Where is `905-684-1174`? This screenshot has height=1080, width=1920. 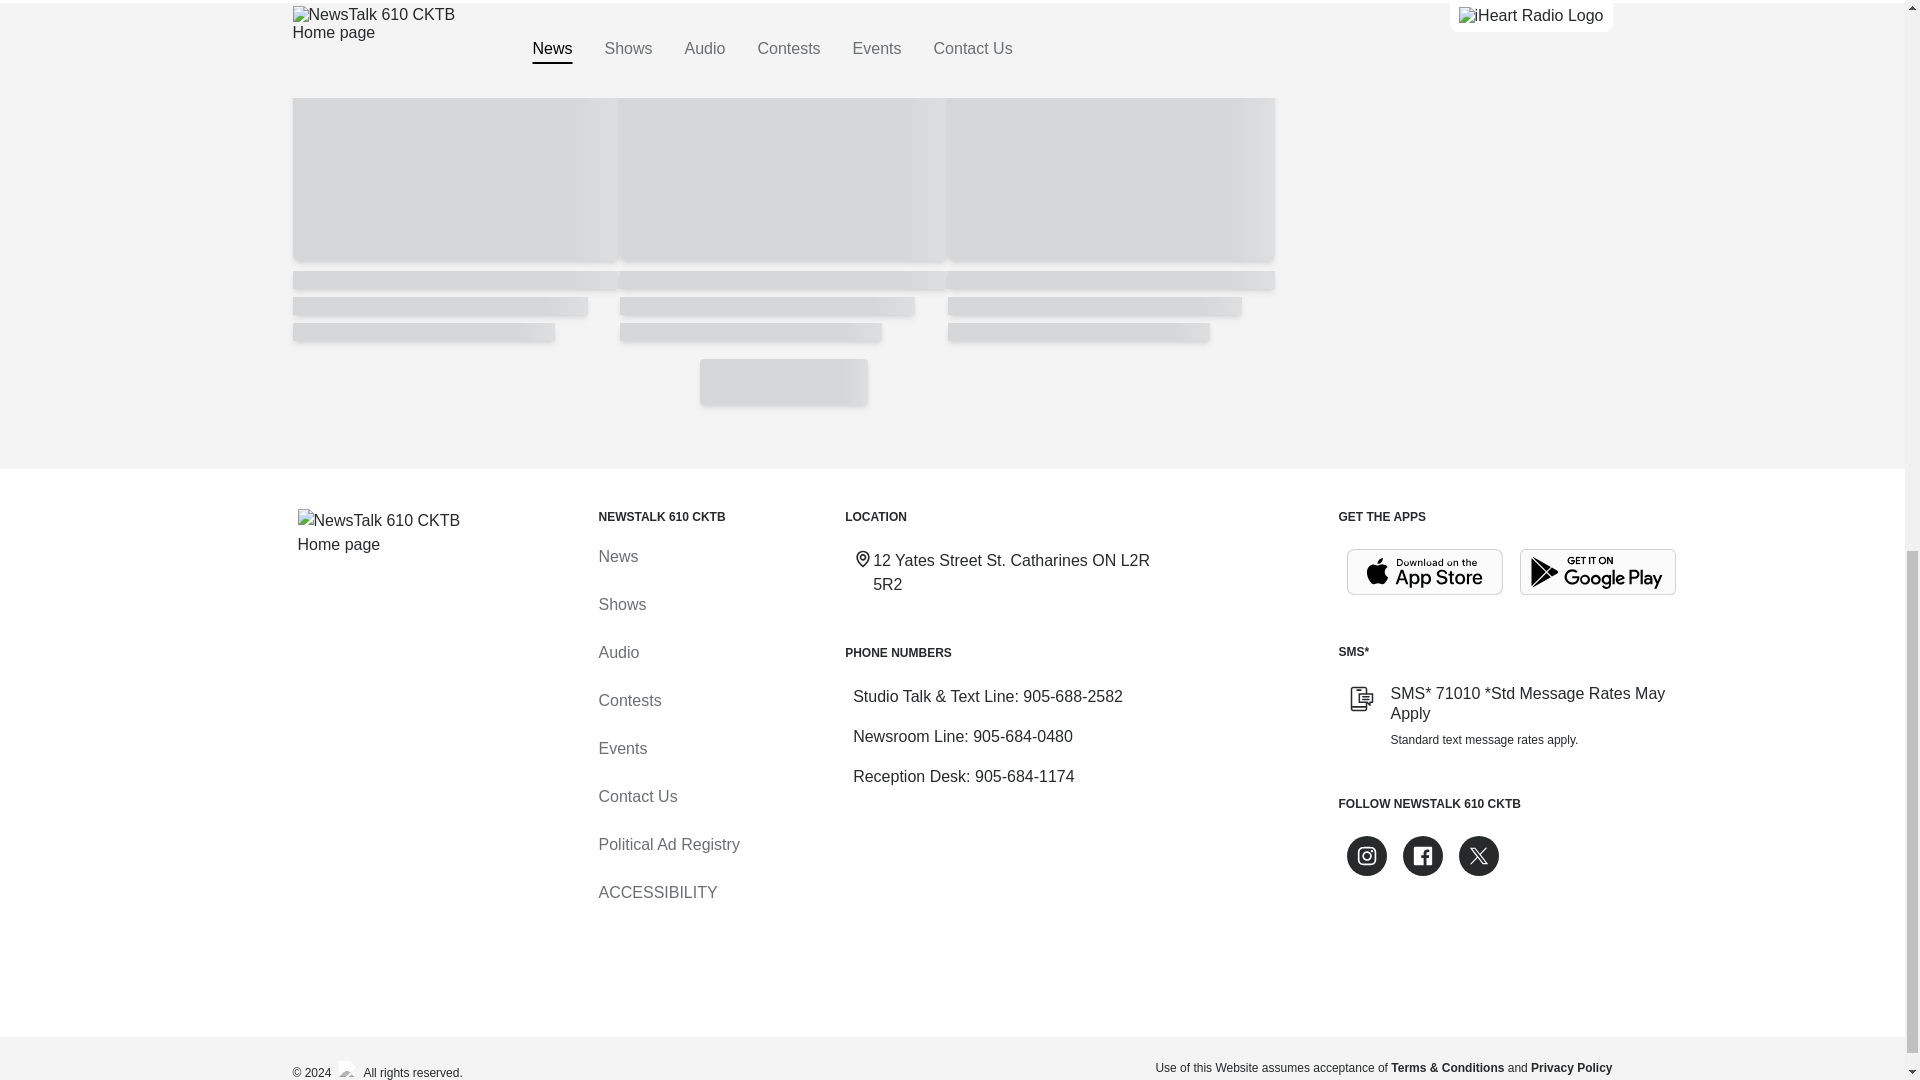
905-684-1174 is located at coordinates (1025, 776).